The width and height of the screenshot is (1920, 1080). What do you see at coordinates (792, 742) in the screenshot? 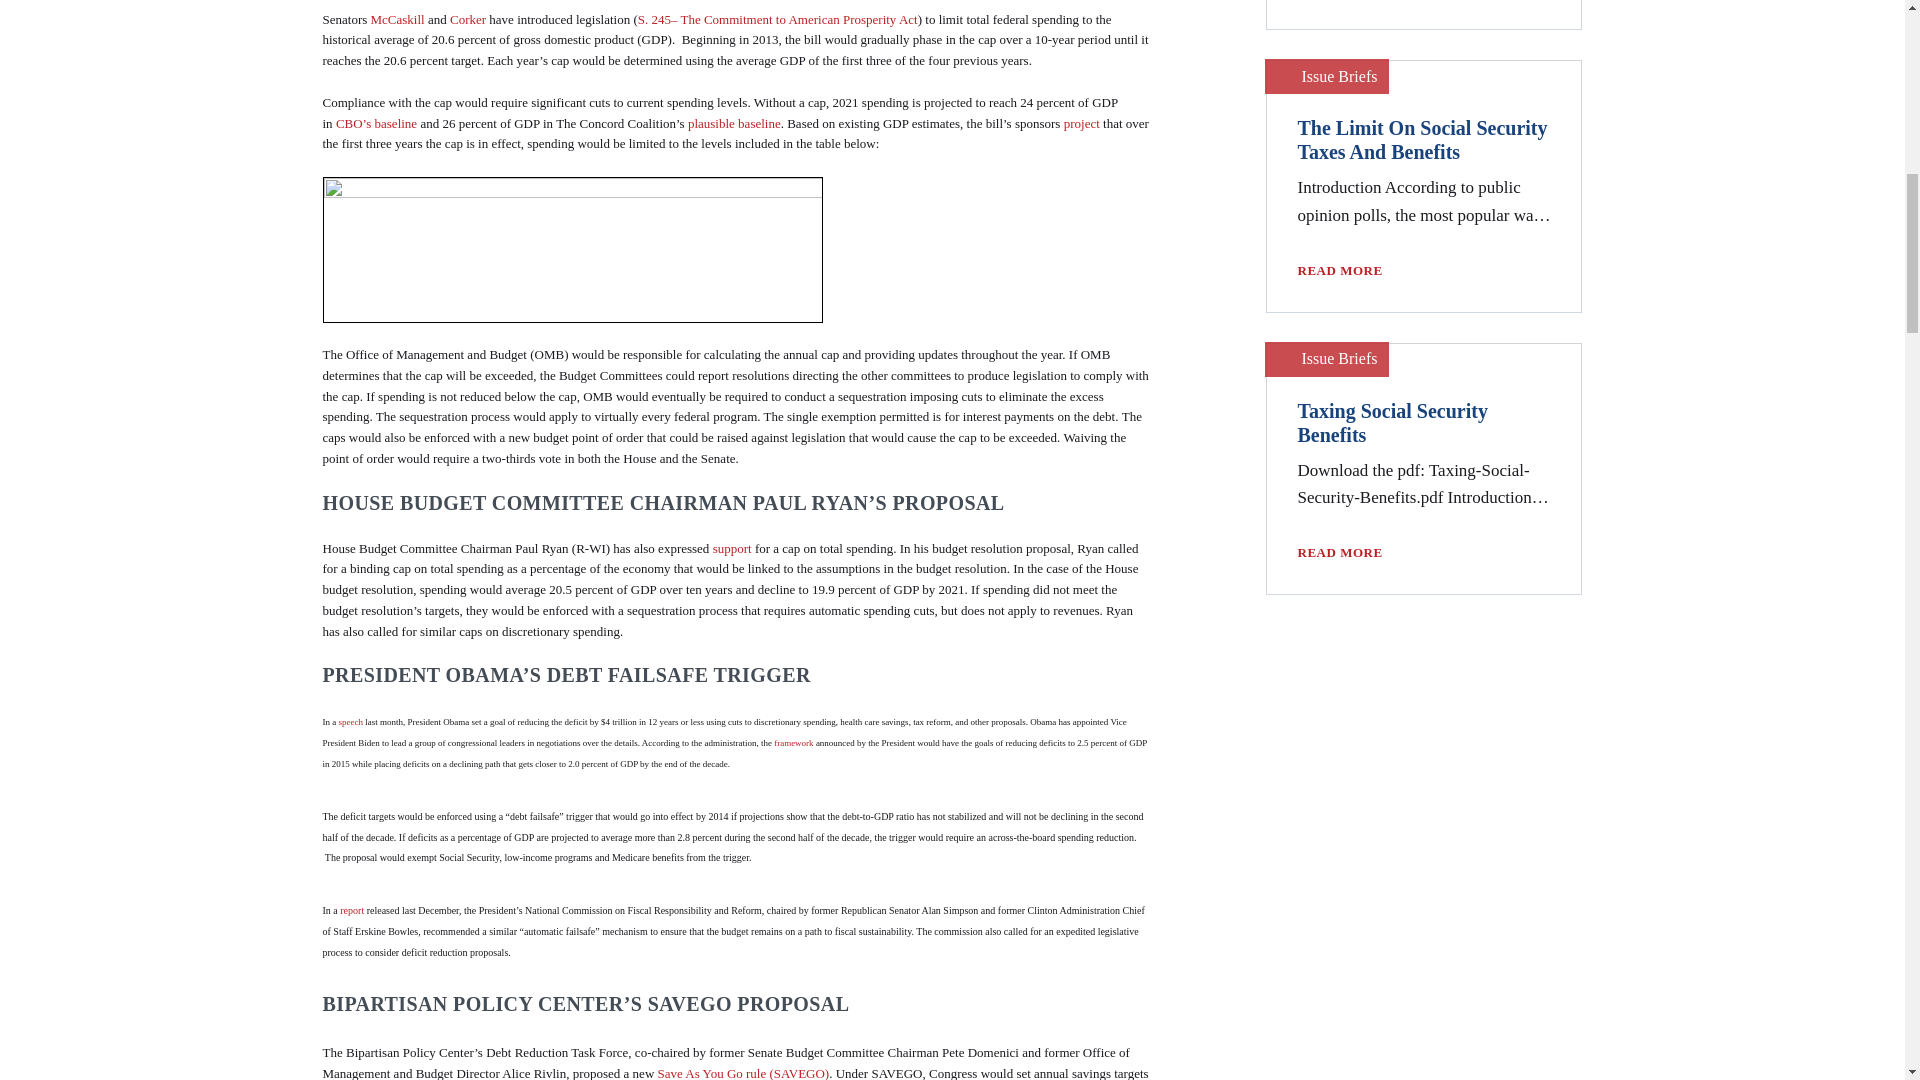
I see `framework` at bounding box center [792, 742].